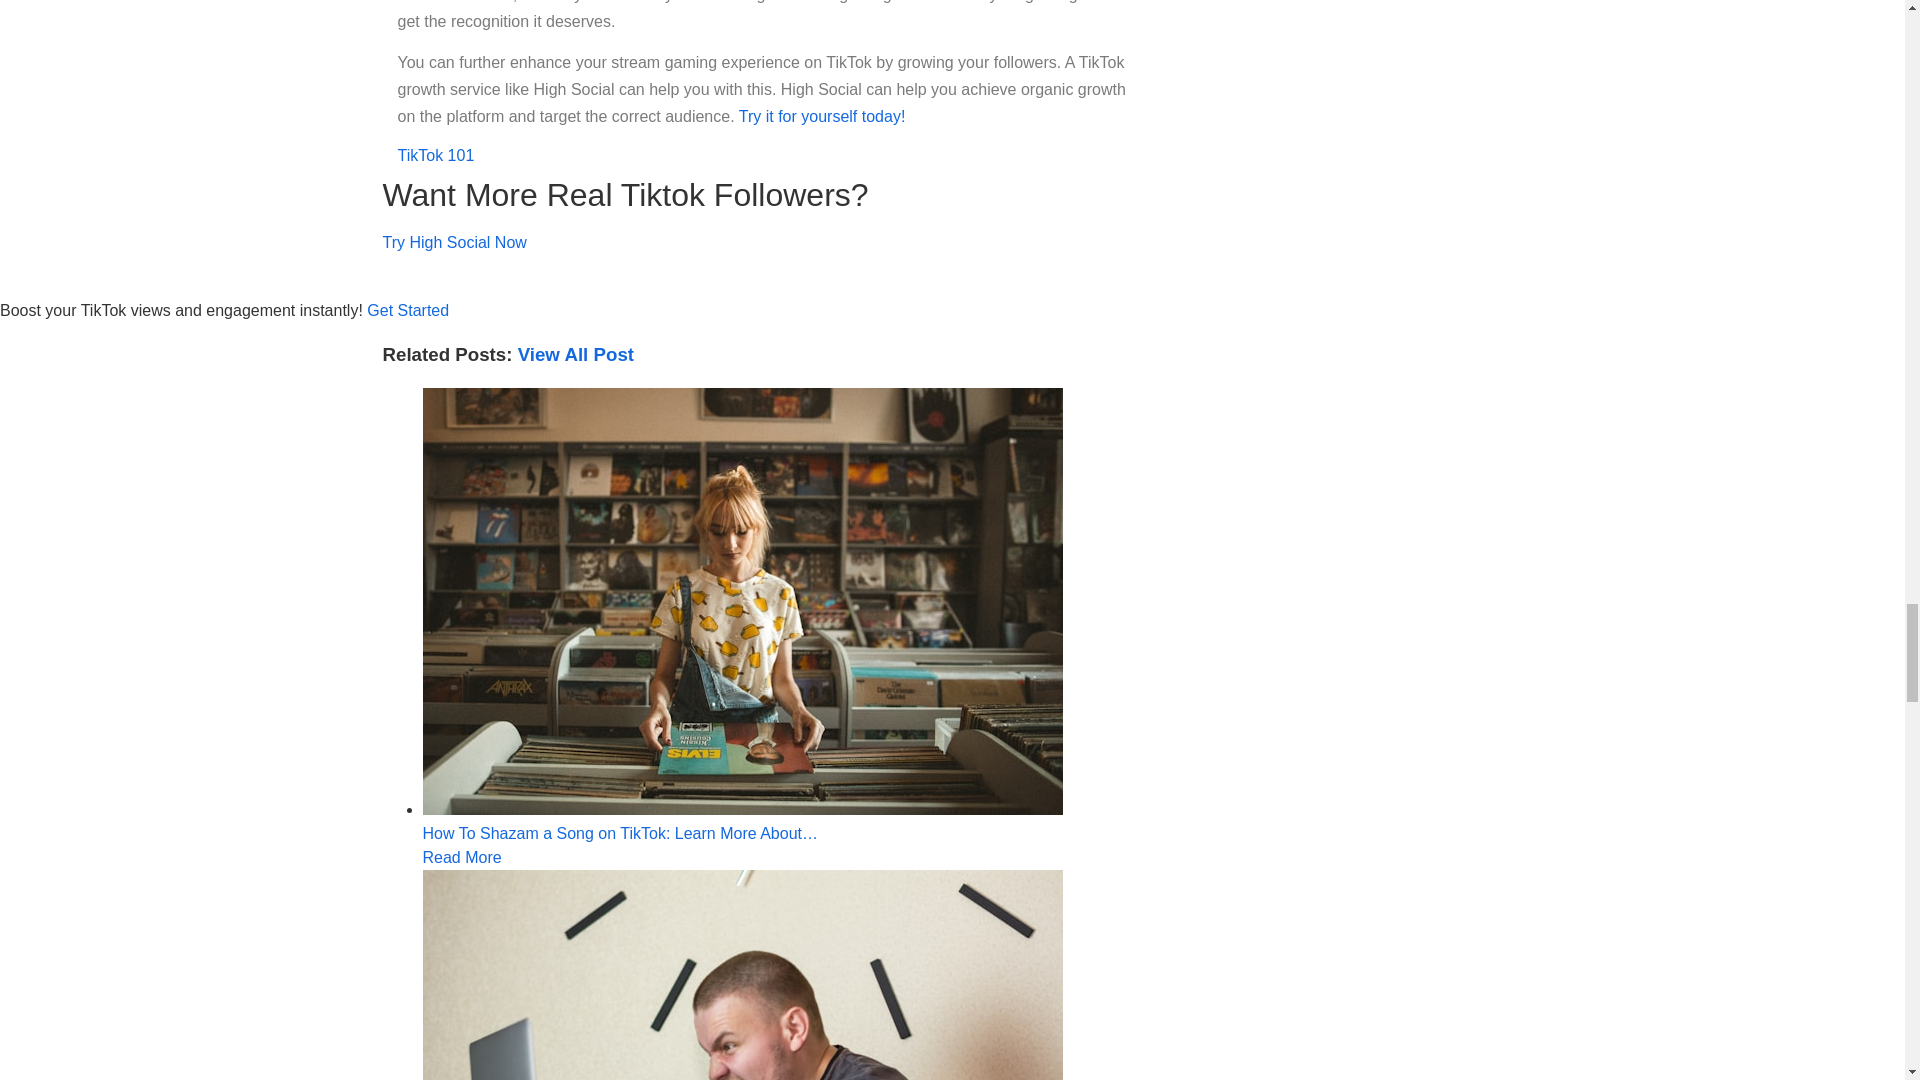 This screenshot has width=1920, height=1080. What do you see at coordinates (576, 354) in the screenshot?
I see `Try High Social Now` at bounding box center [576, 354].